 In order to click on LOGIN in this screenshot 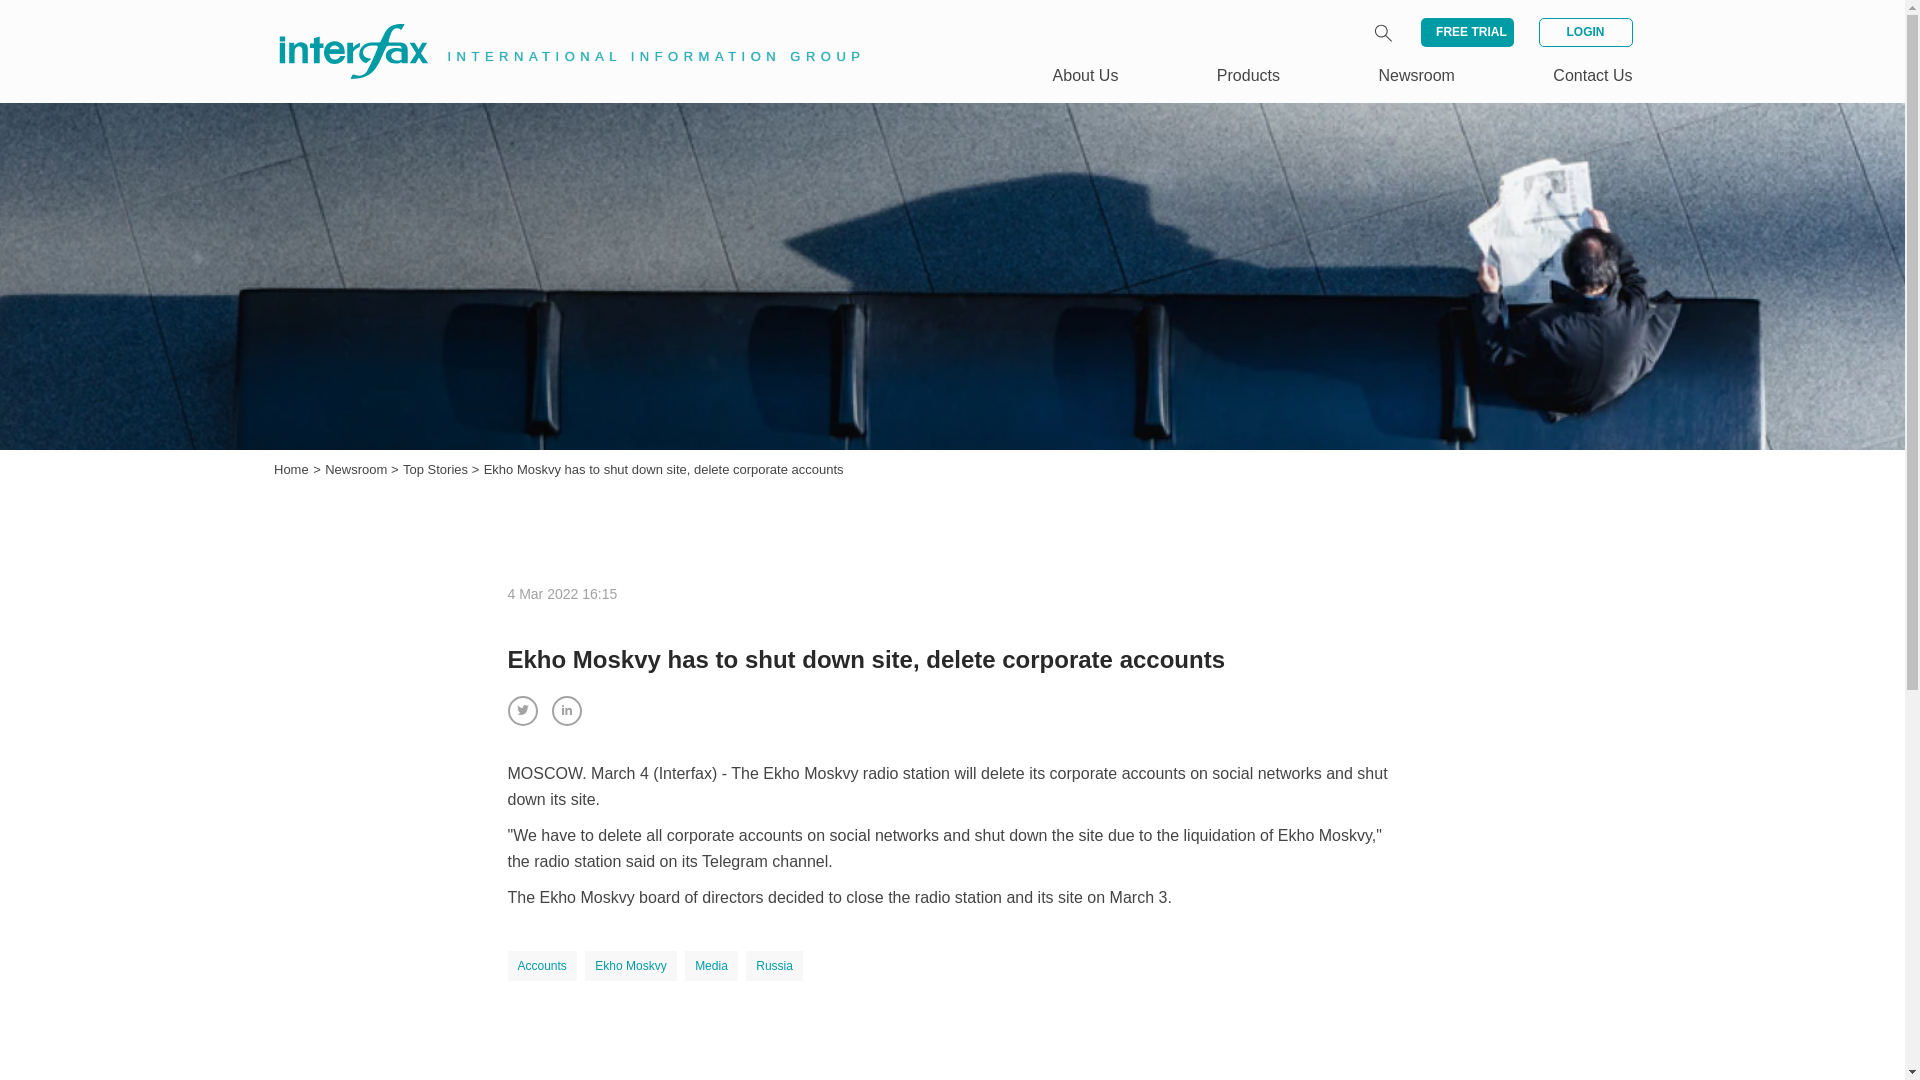, I will do `click(1584, 32)`.